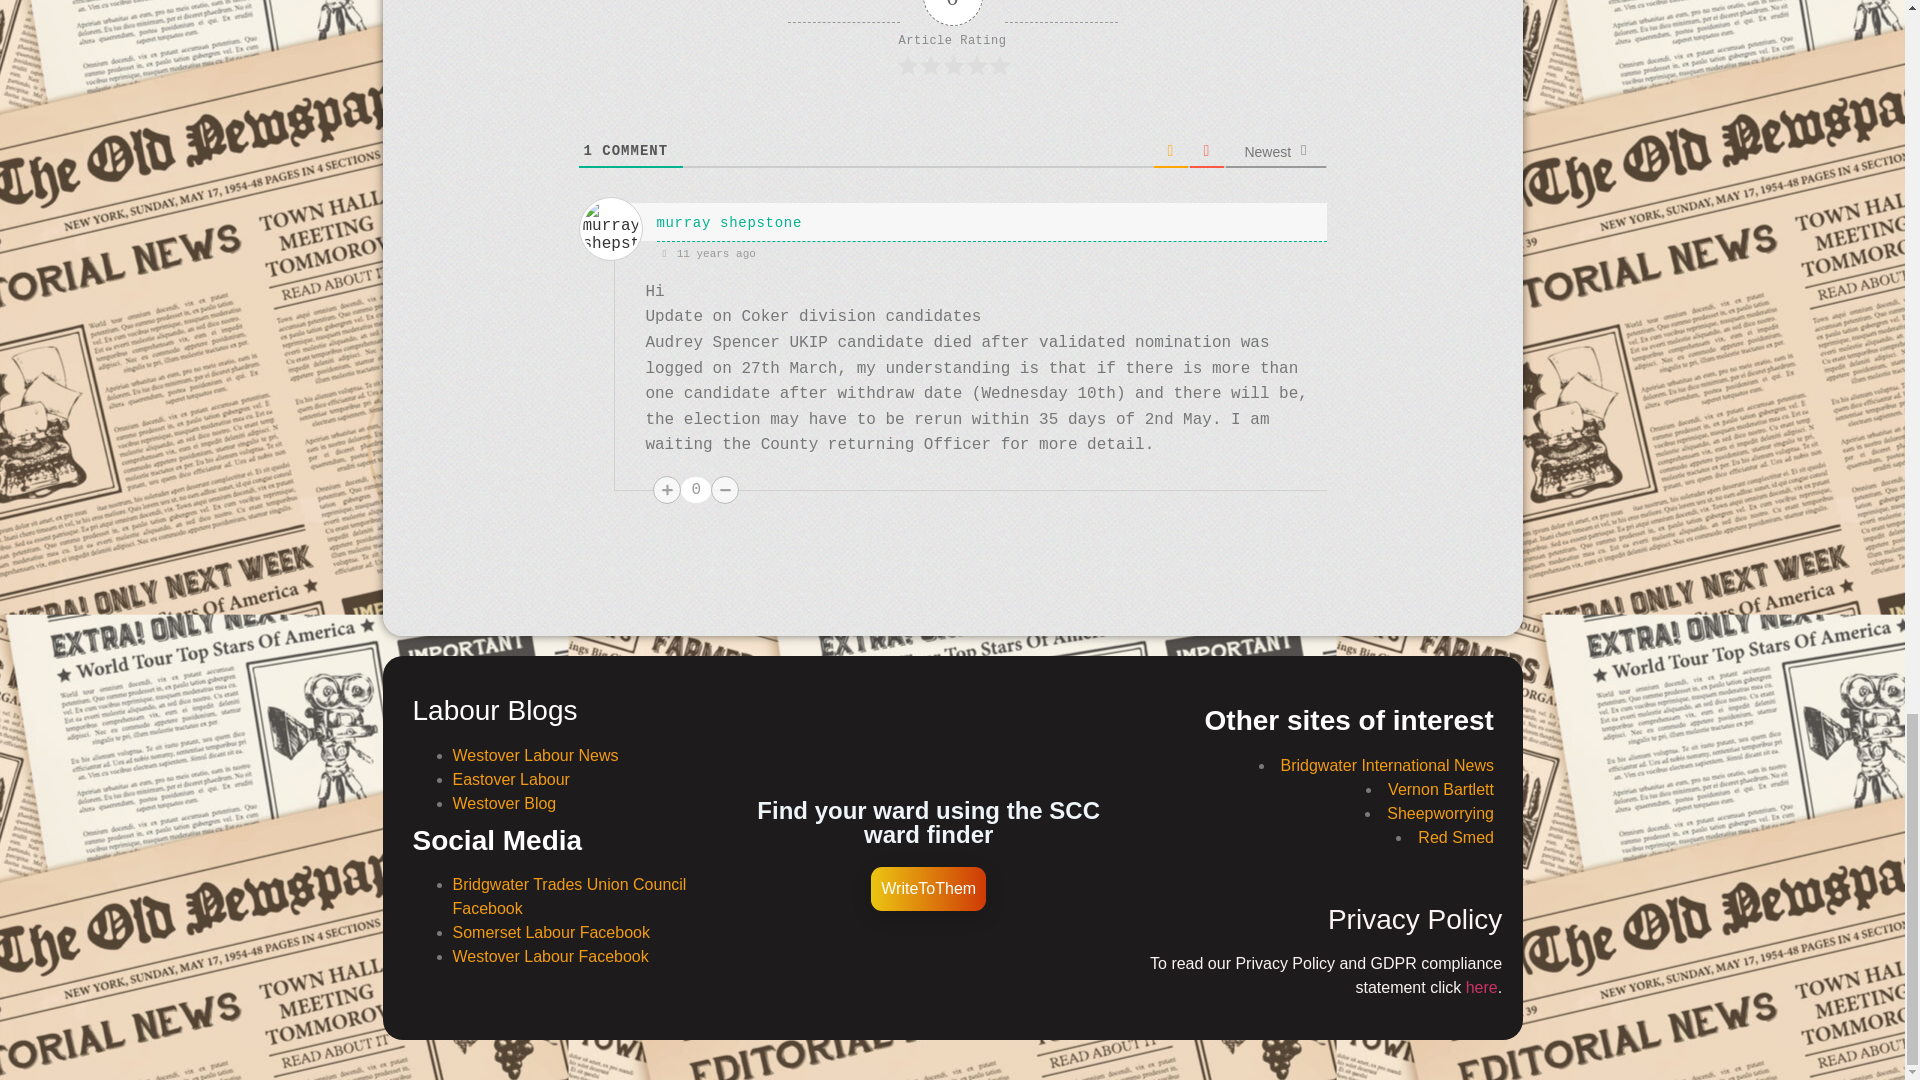  I want to click on Westover Labour News, so click(534, 755).